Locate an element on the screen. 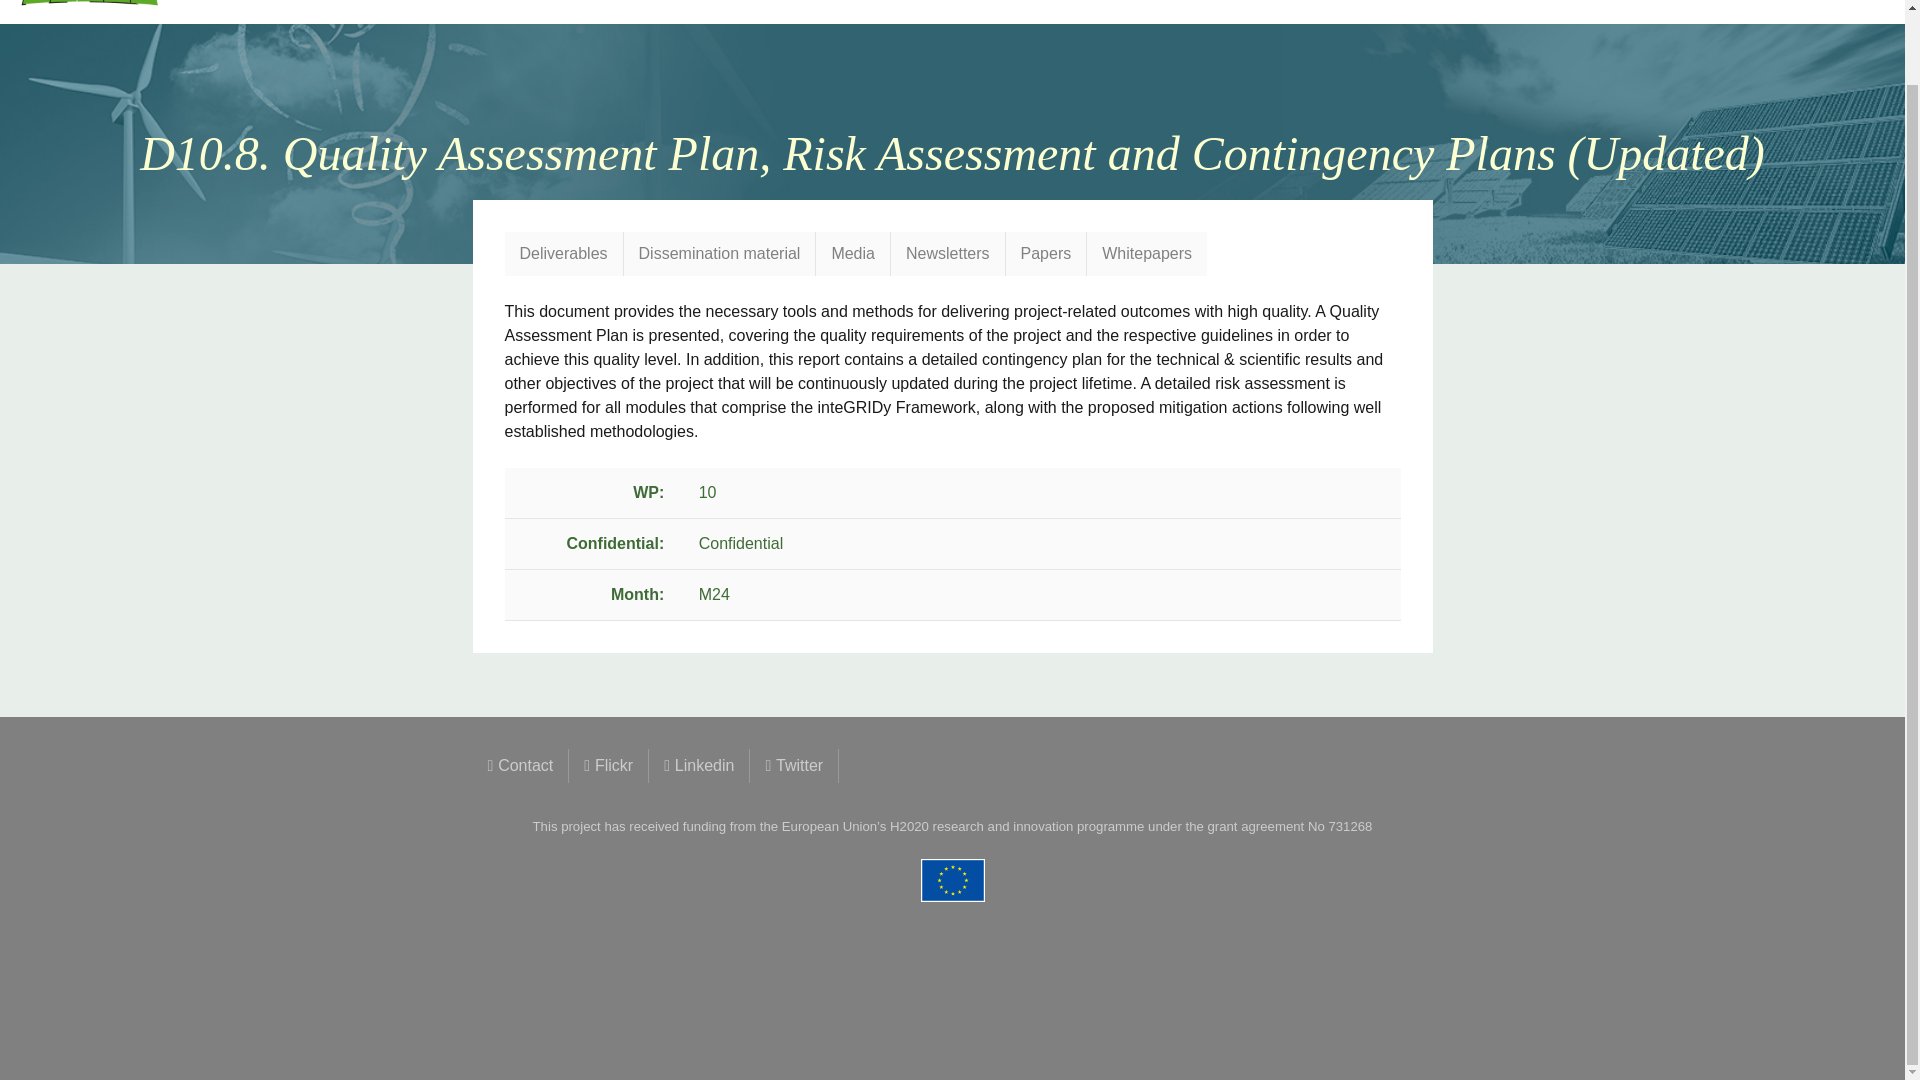 This screenshot has width=1920, height=1080. PILOTS is located at coordinates (1580, 3).